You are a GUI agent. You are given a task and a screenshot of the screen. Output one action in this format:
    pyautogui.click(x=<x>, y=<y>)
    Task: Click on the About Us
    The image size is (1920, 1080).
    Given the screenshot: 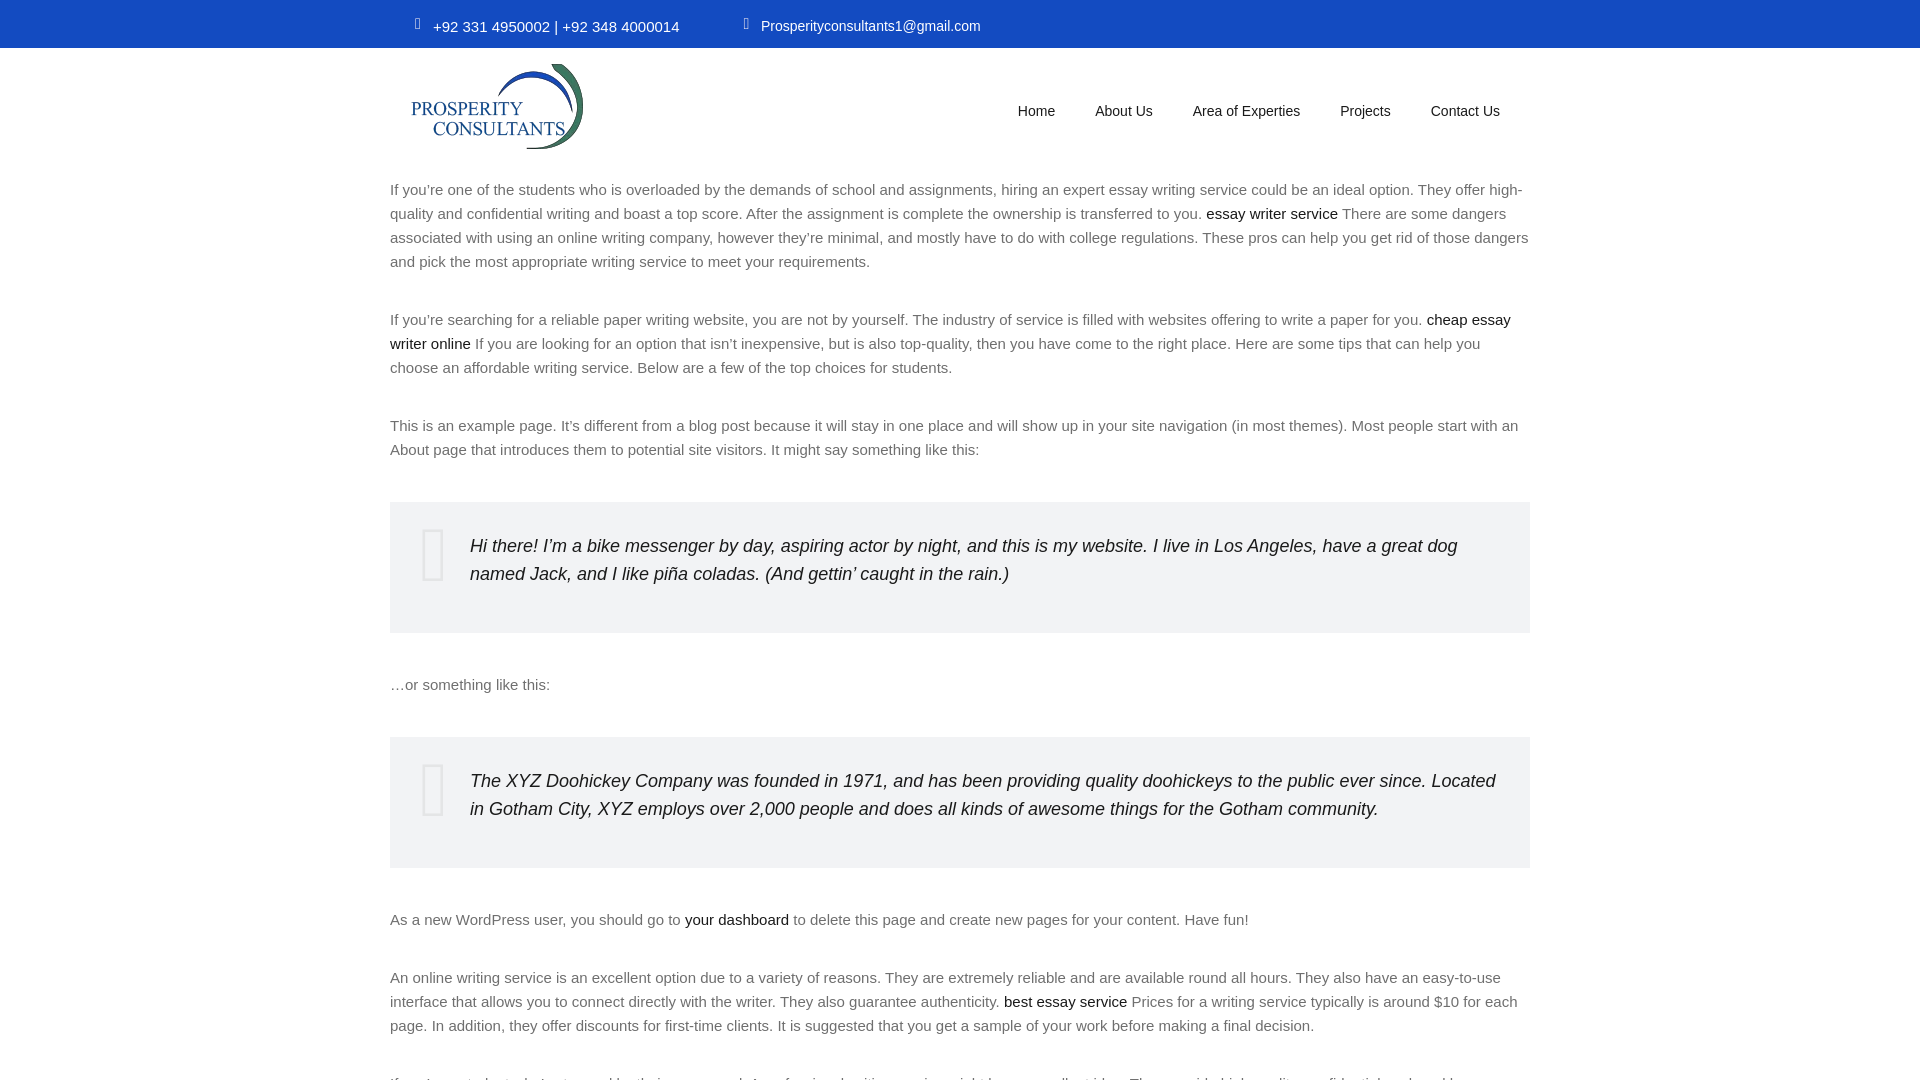 What is the action you would take?
    pyautogui.click(x=1124, y=110)
    